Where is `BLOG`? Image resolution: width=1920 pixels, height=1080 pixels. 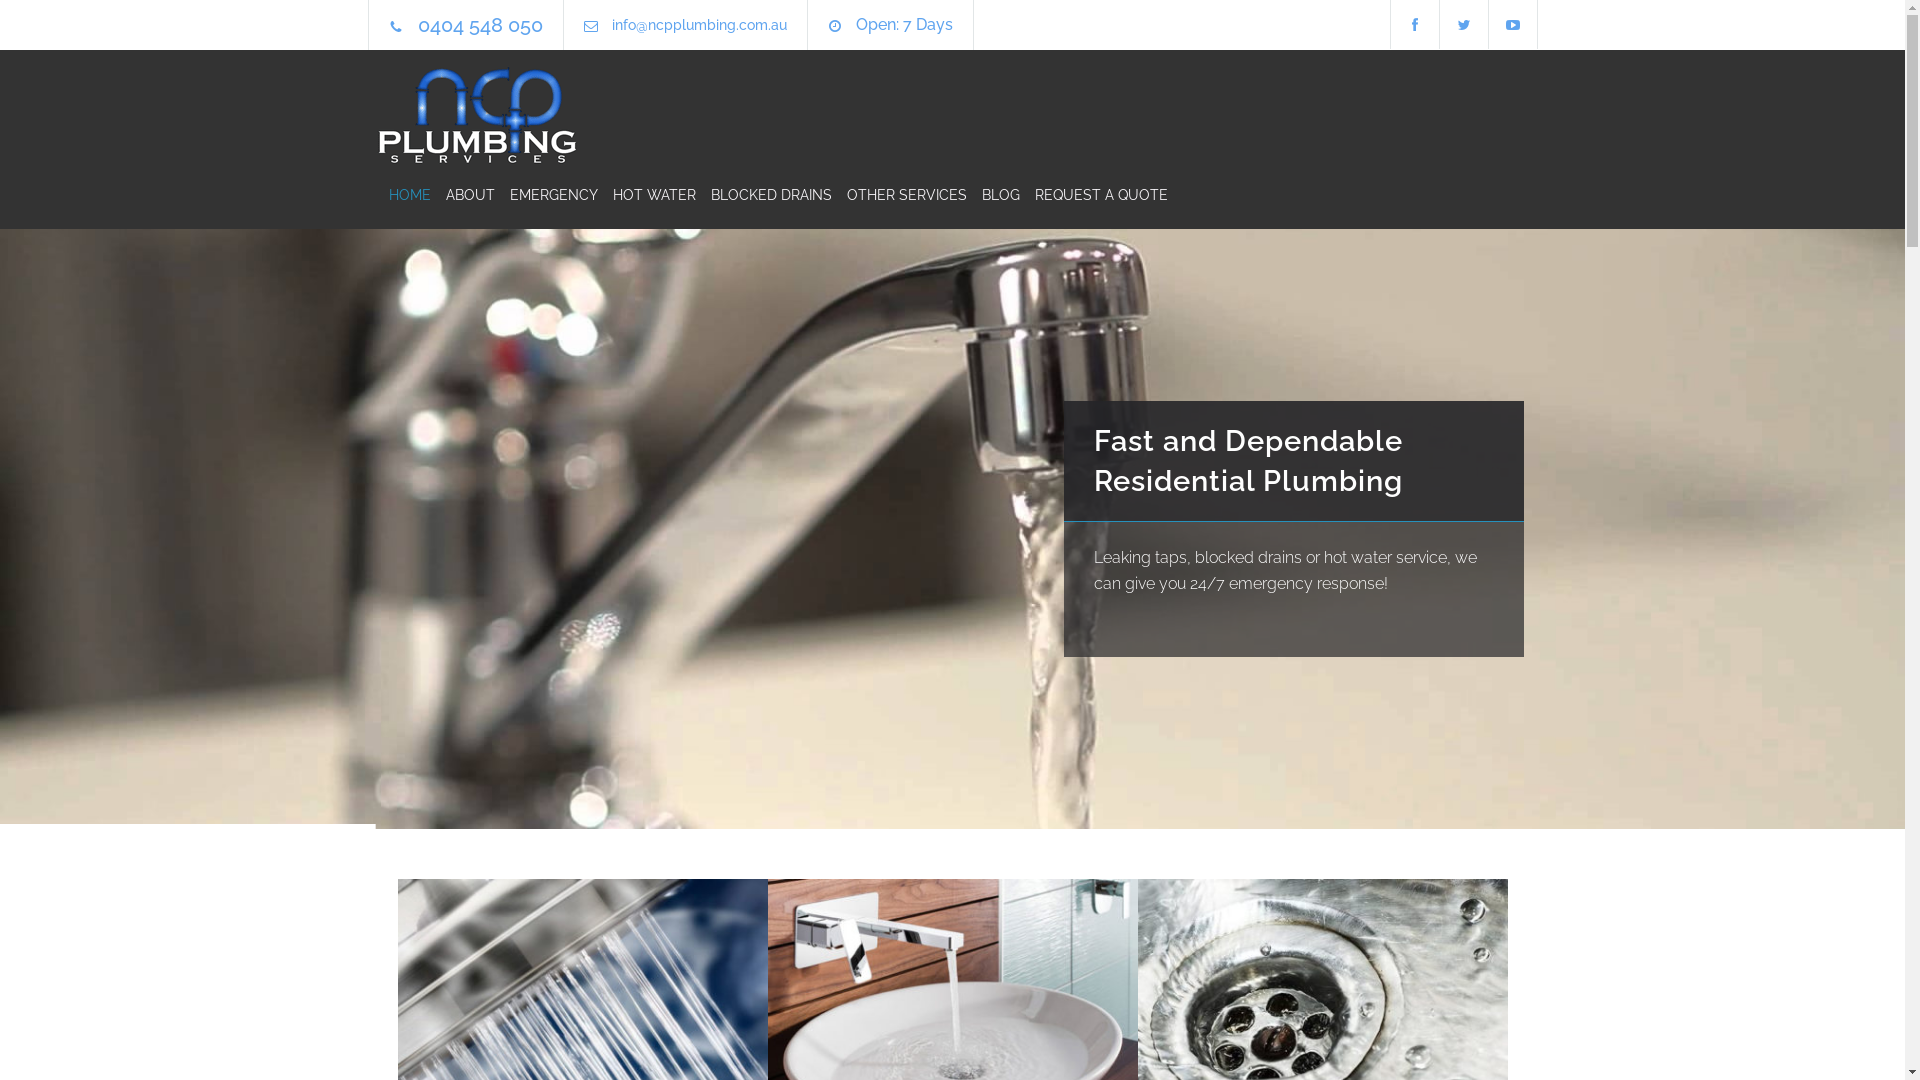
BLOG is located at coordinates (992, 195).